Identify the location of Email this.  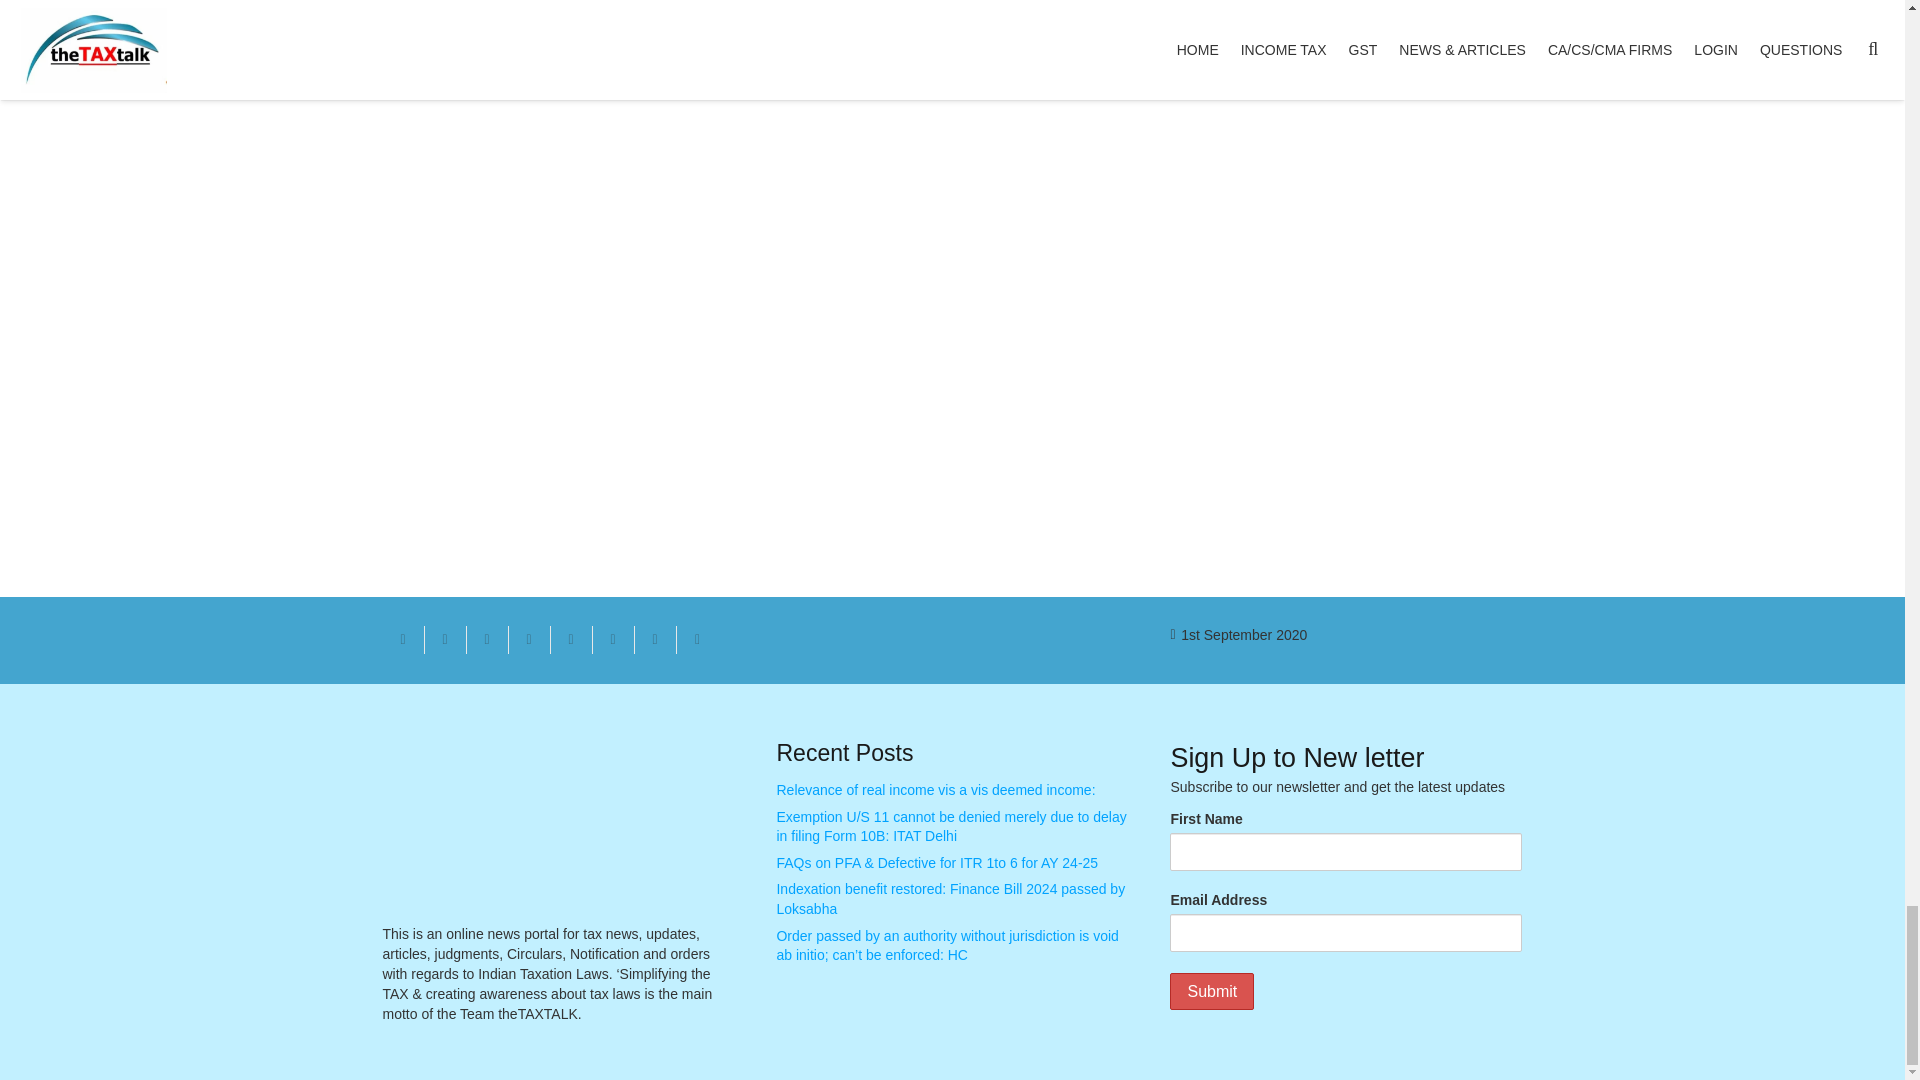
(403, 640).